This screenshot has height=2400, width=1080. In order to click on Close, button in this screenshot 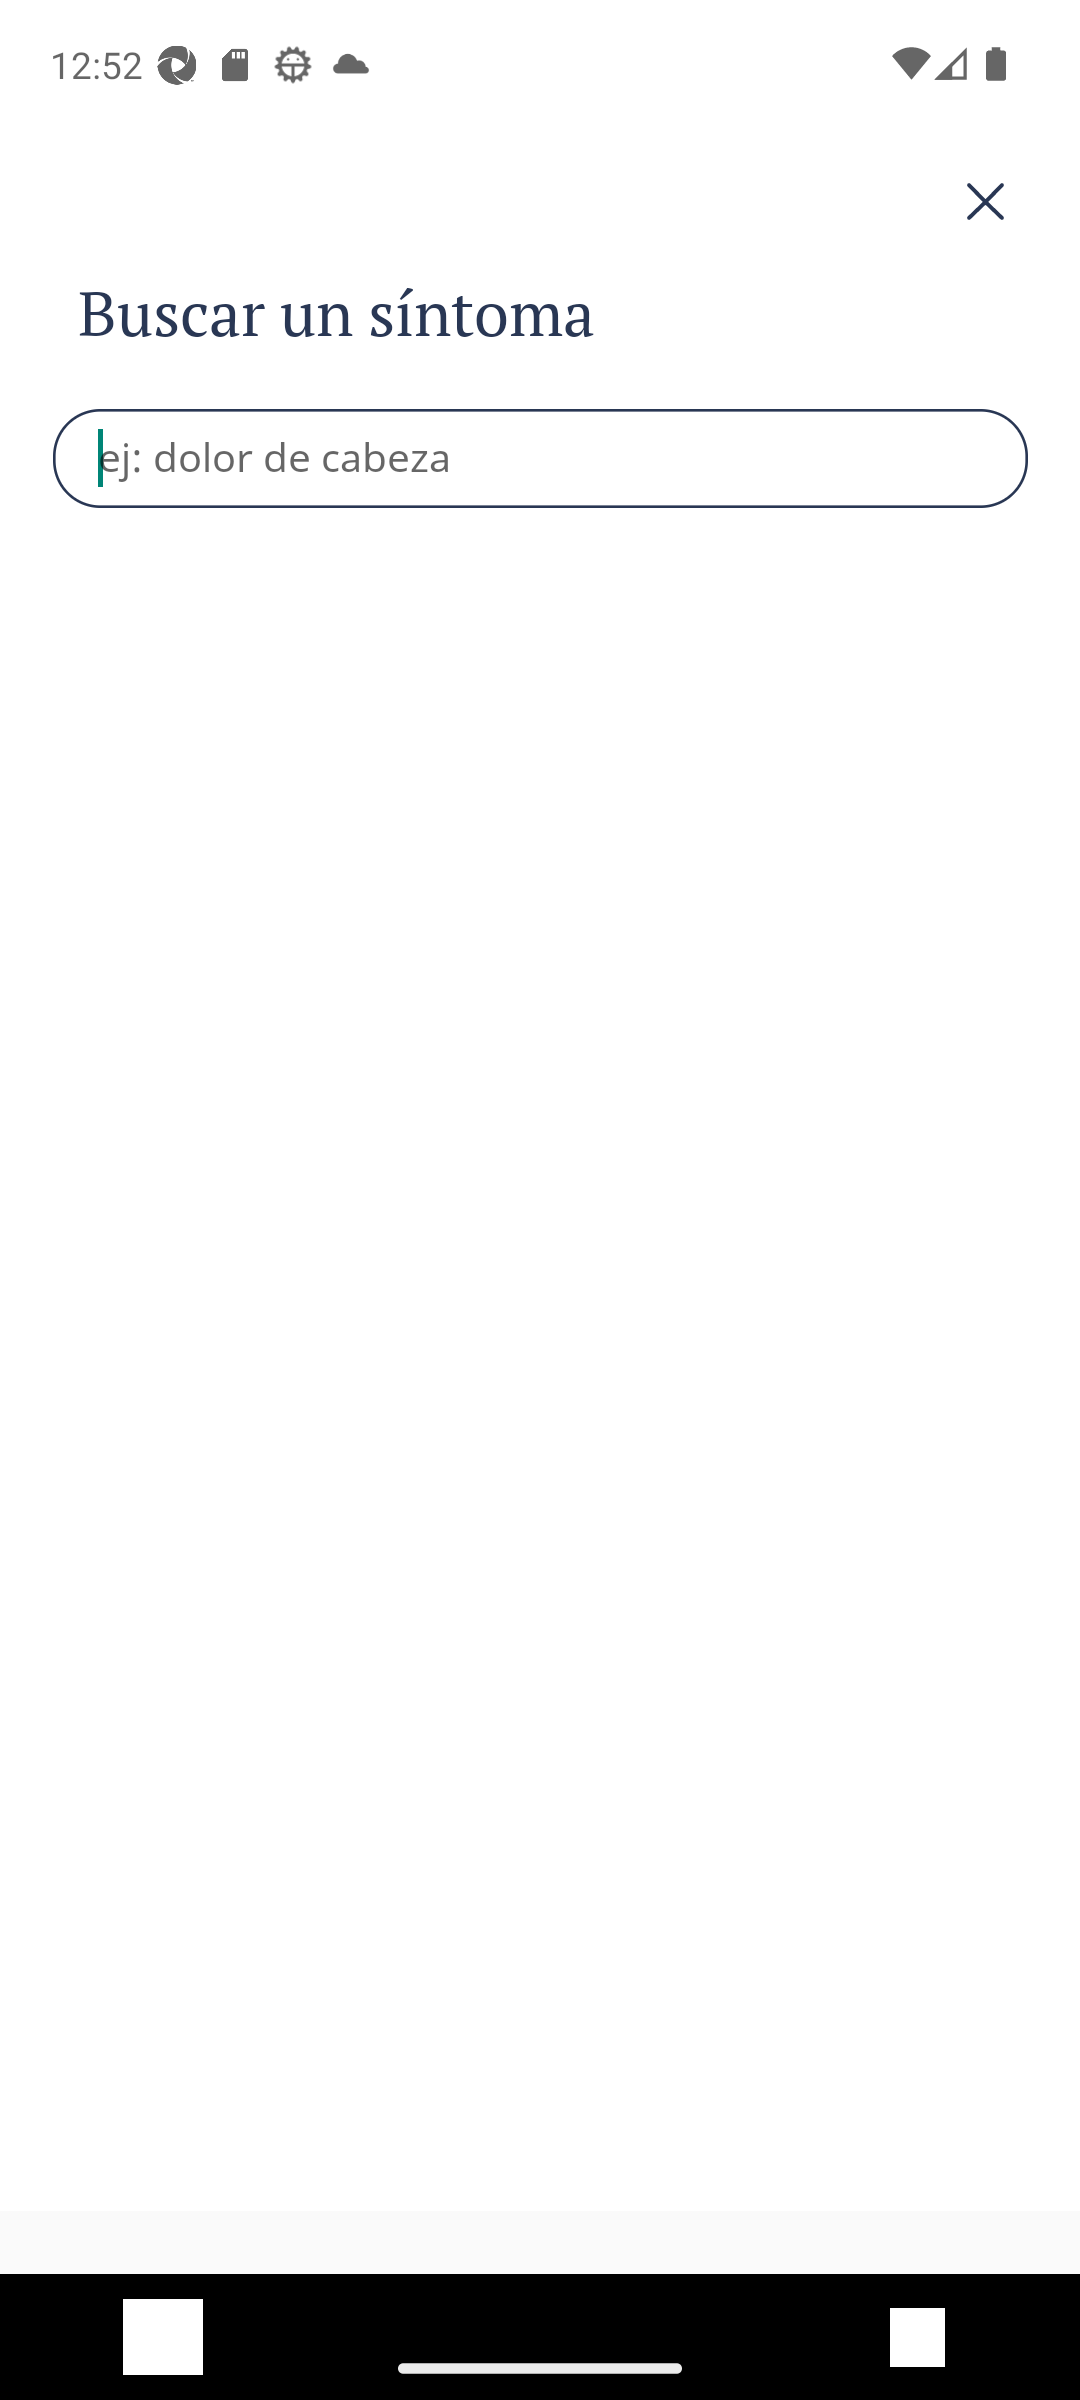, I will do `click(540, 202)`.